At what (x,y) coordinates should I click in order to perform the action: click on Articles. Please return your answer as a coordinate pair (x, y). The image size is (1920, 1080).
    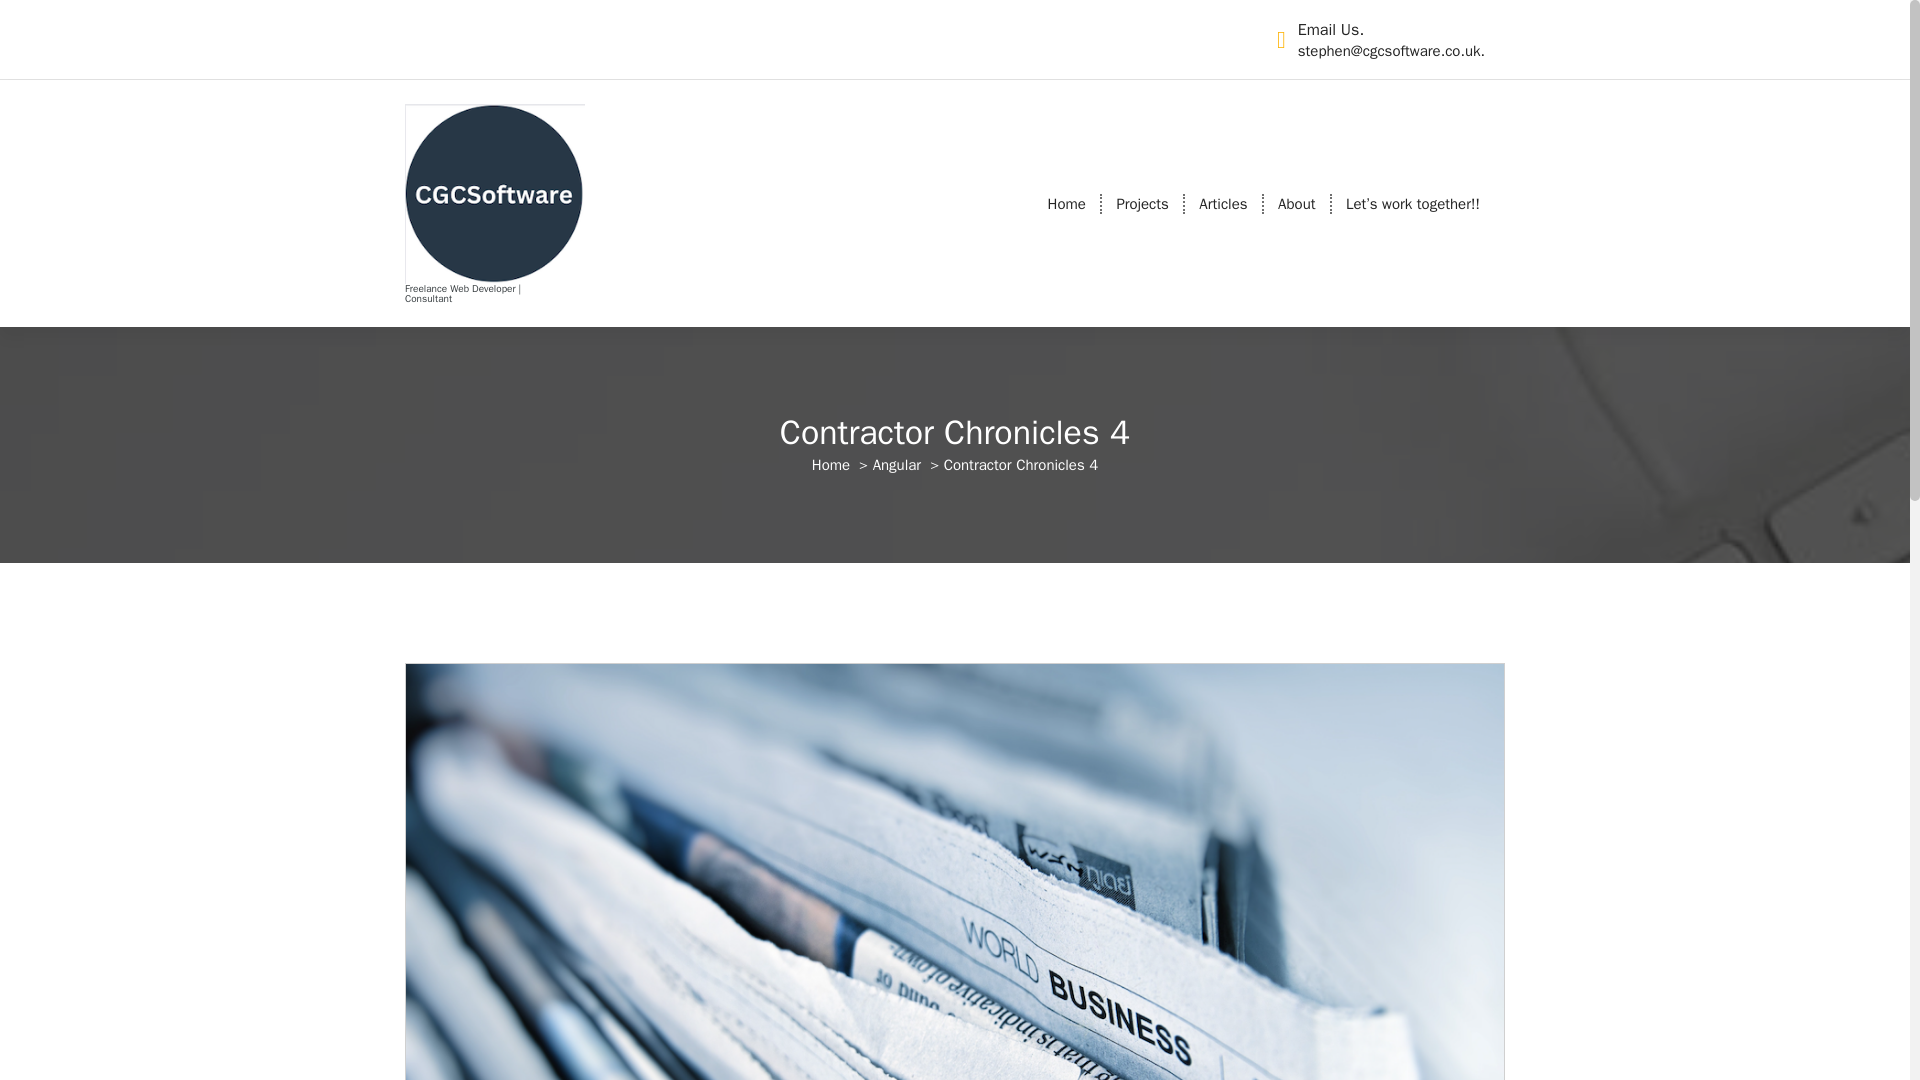
    Looking at the image, I should click on (1222, 204).